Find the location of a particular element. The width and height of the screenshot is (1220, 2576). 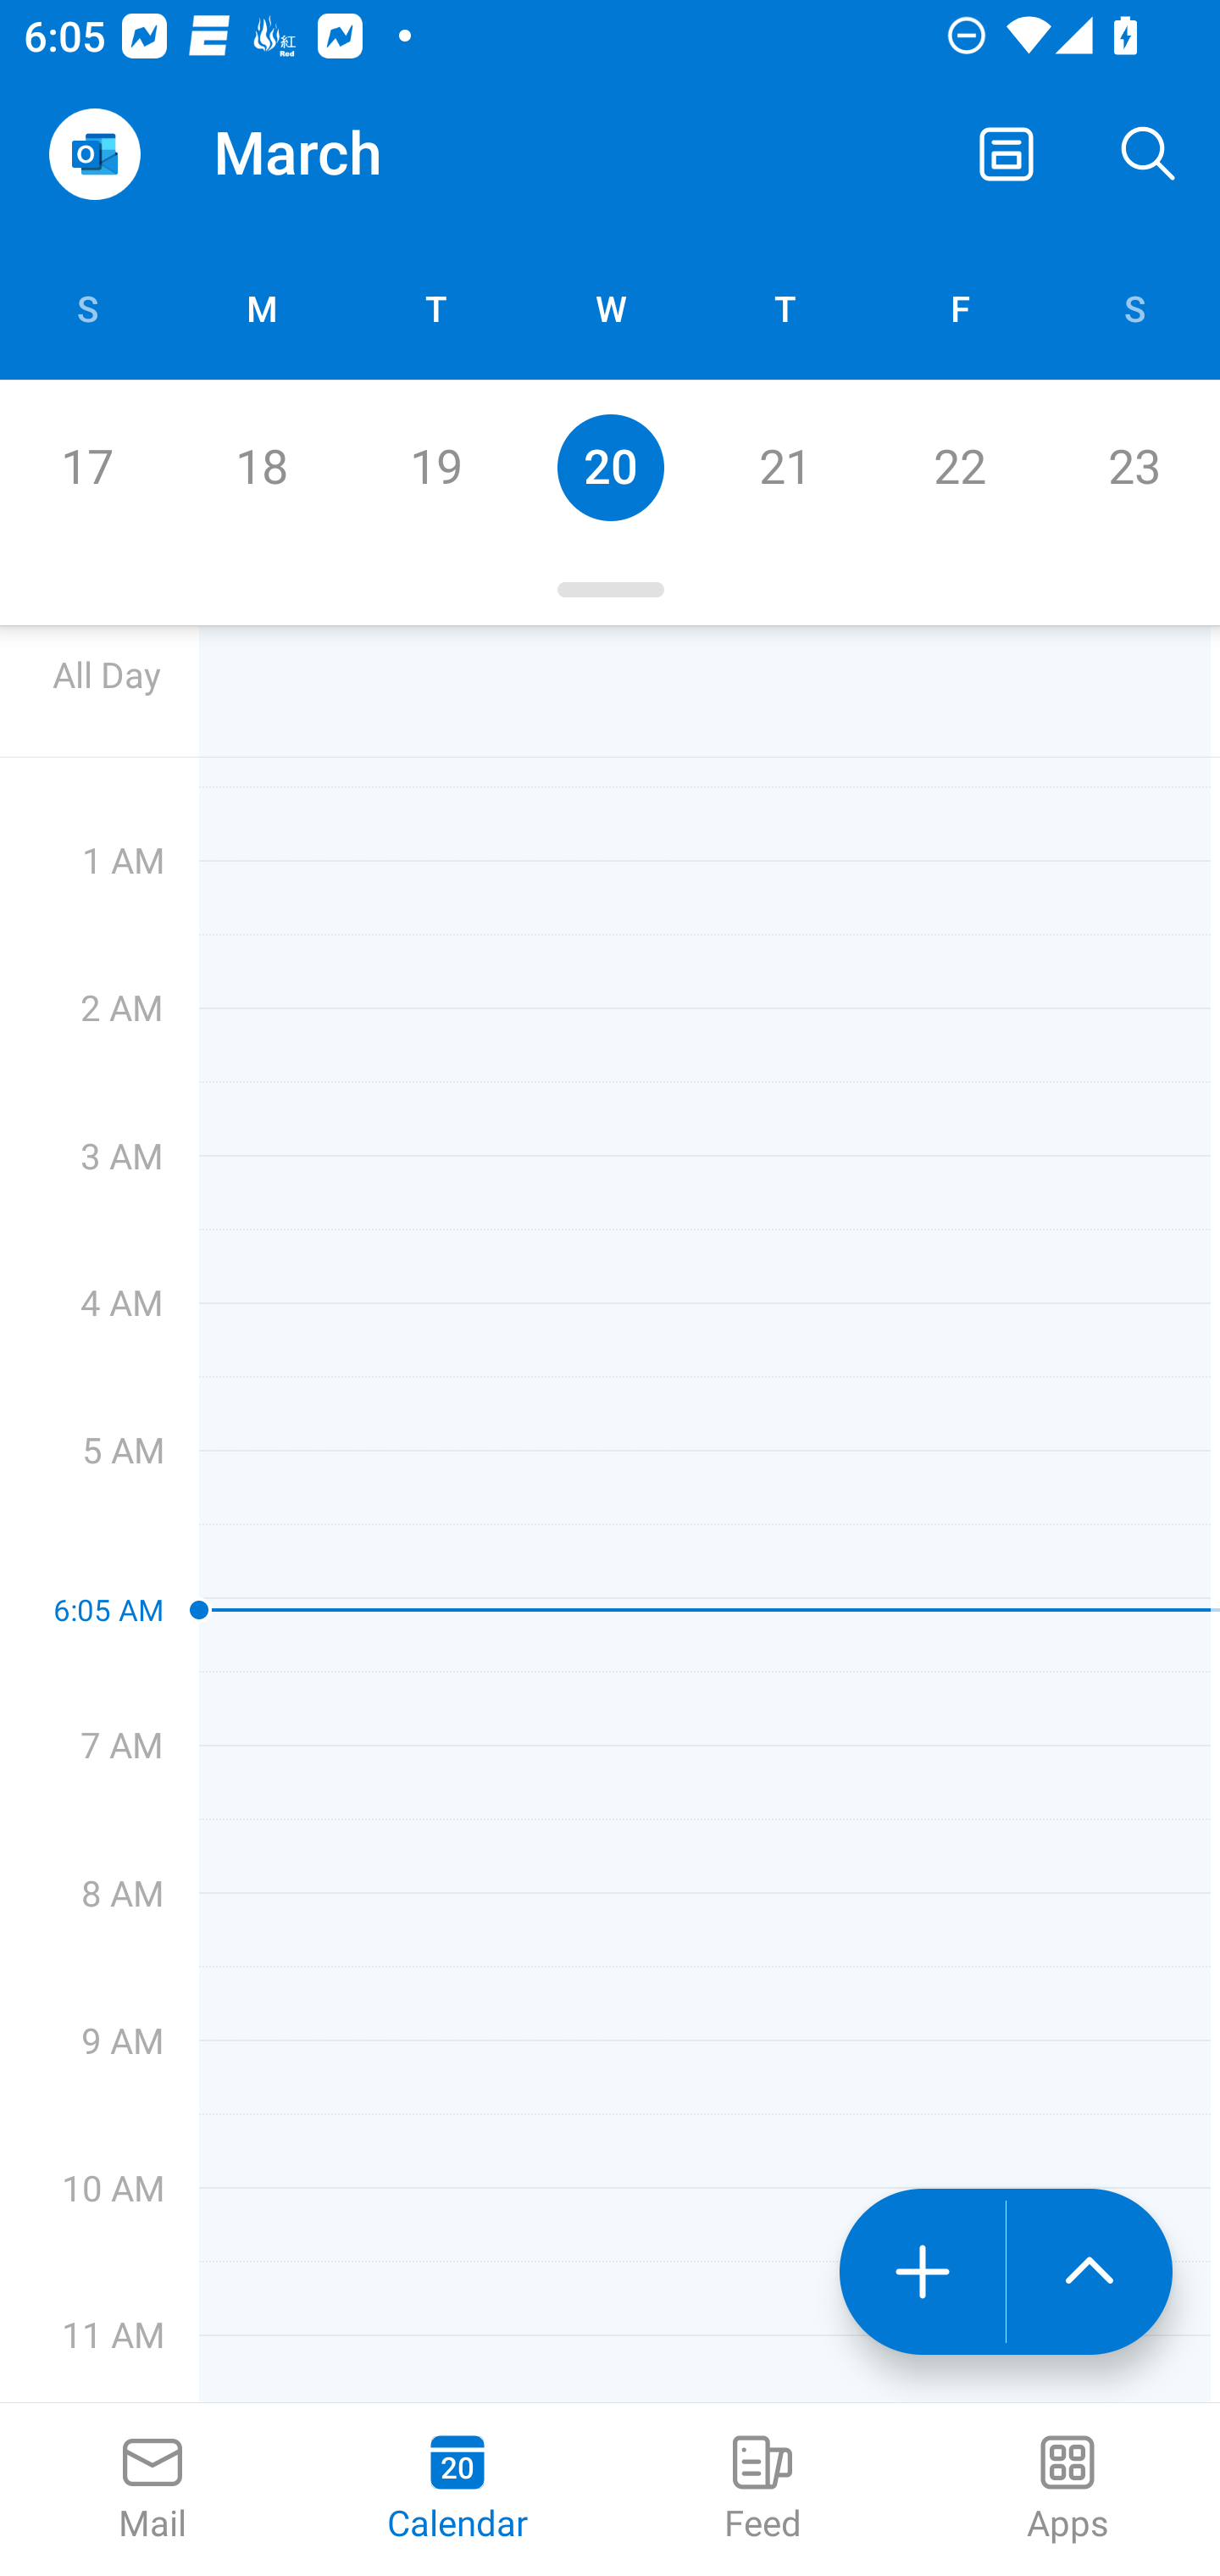

Feed is located at coordinates (762, 2490).